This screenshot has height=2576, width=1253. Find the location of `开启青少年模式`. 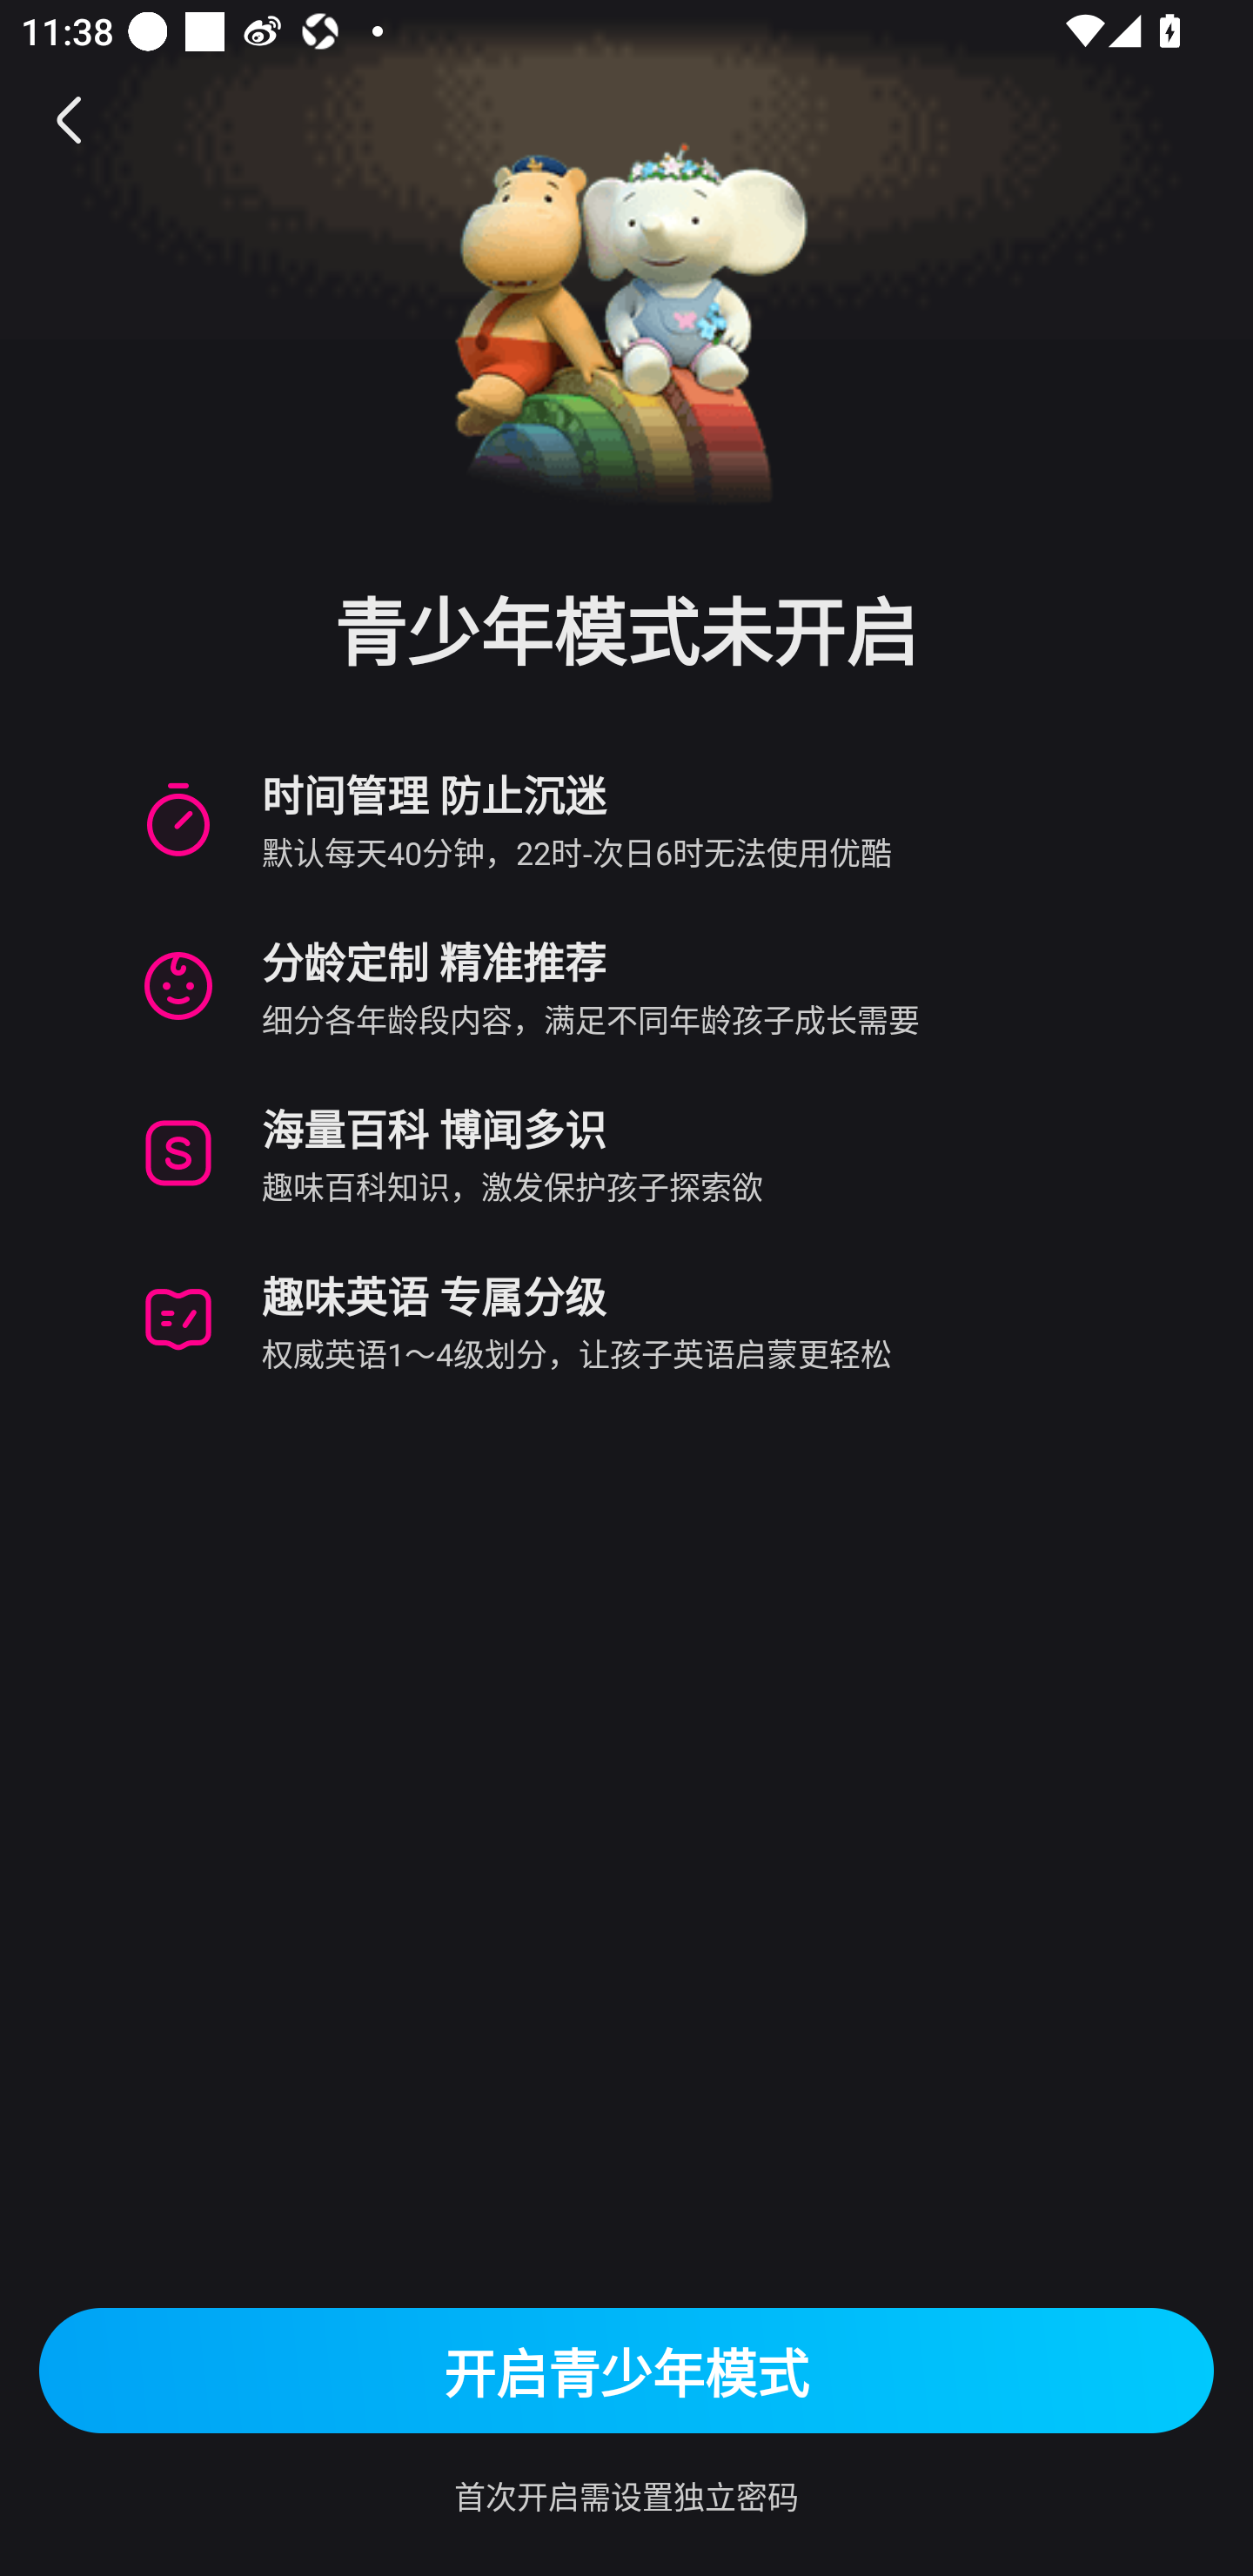

开启青少年模式 is located at coordinates (626, 2371).